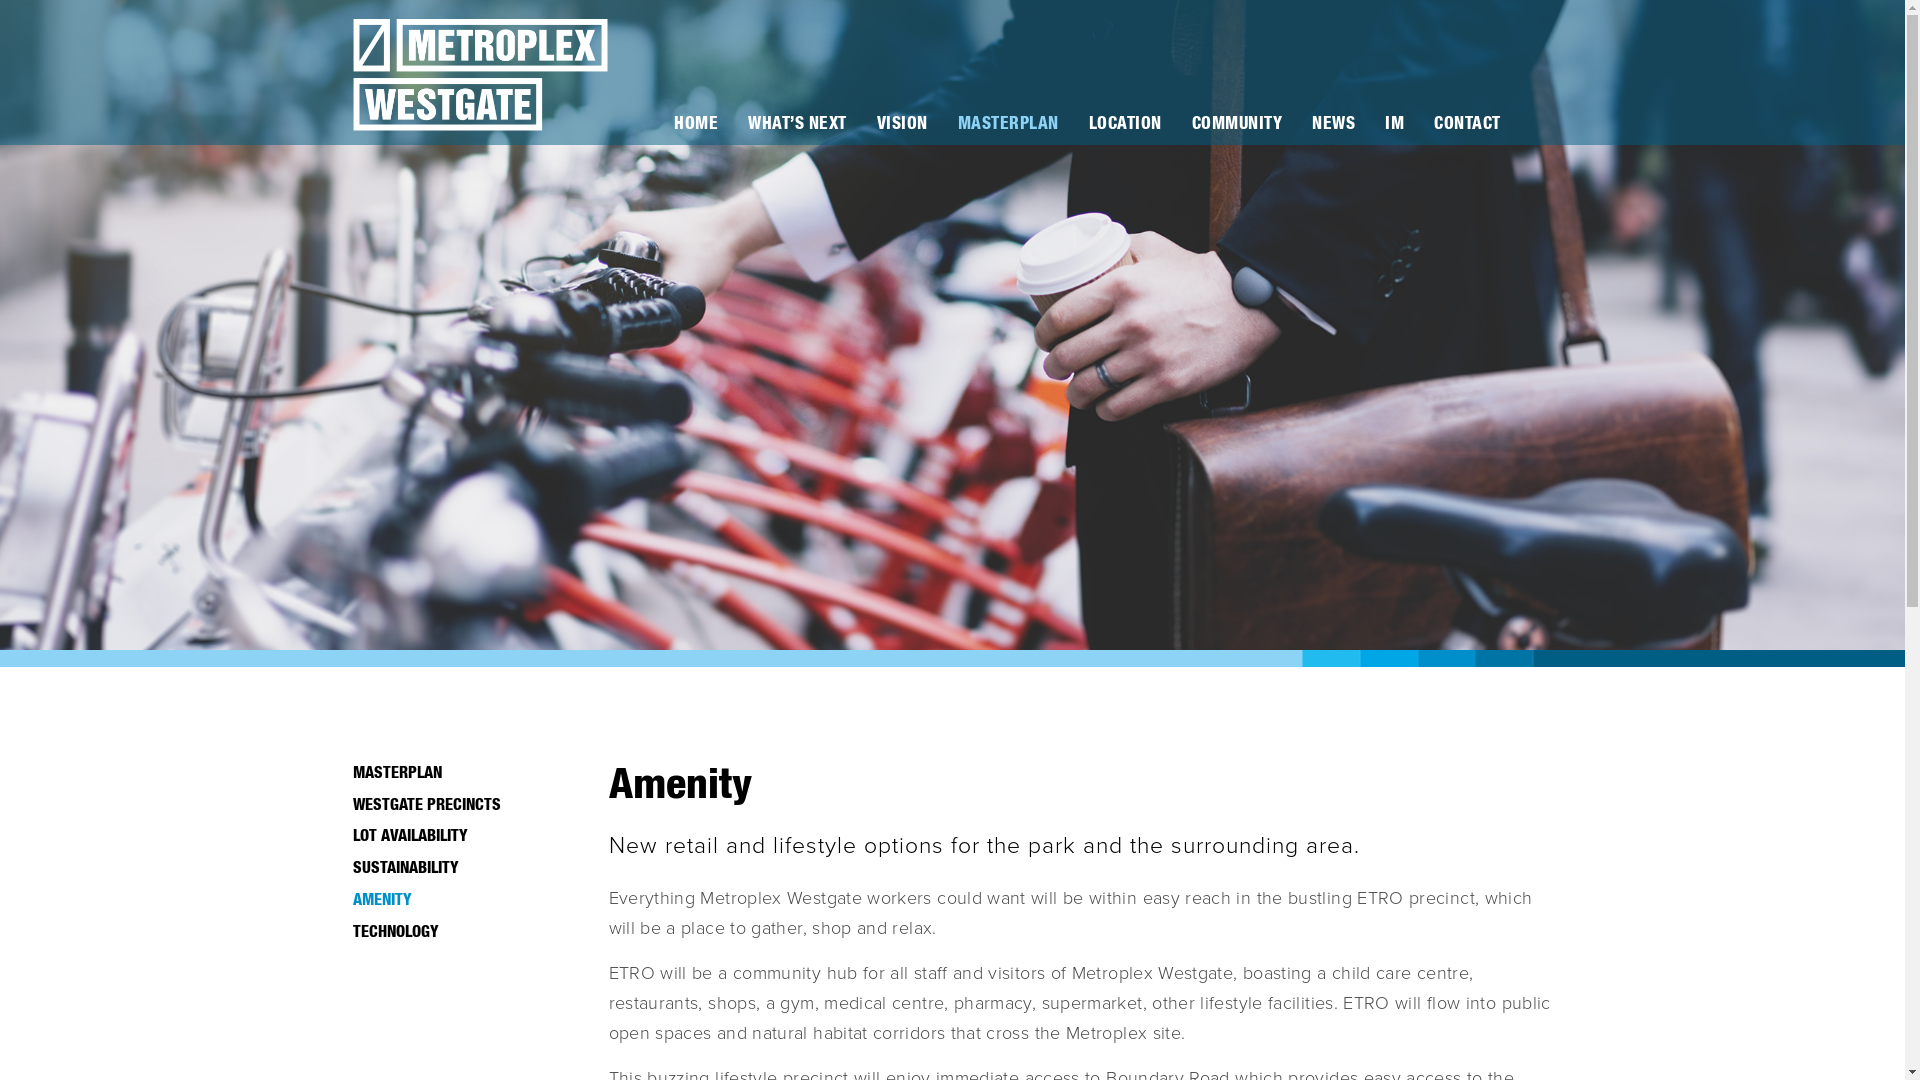  Describe the element at coordinates (696, 124) in the screenshot. I see `HOME` at that location.